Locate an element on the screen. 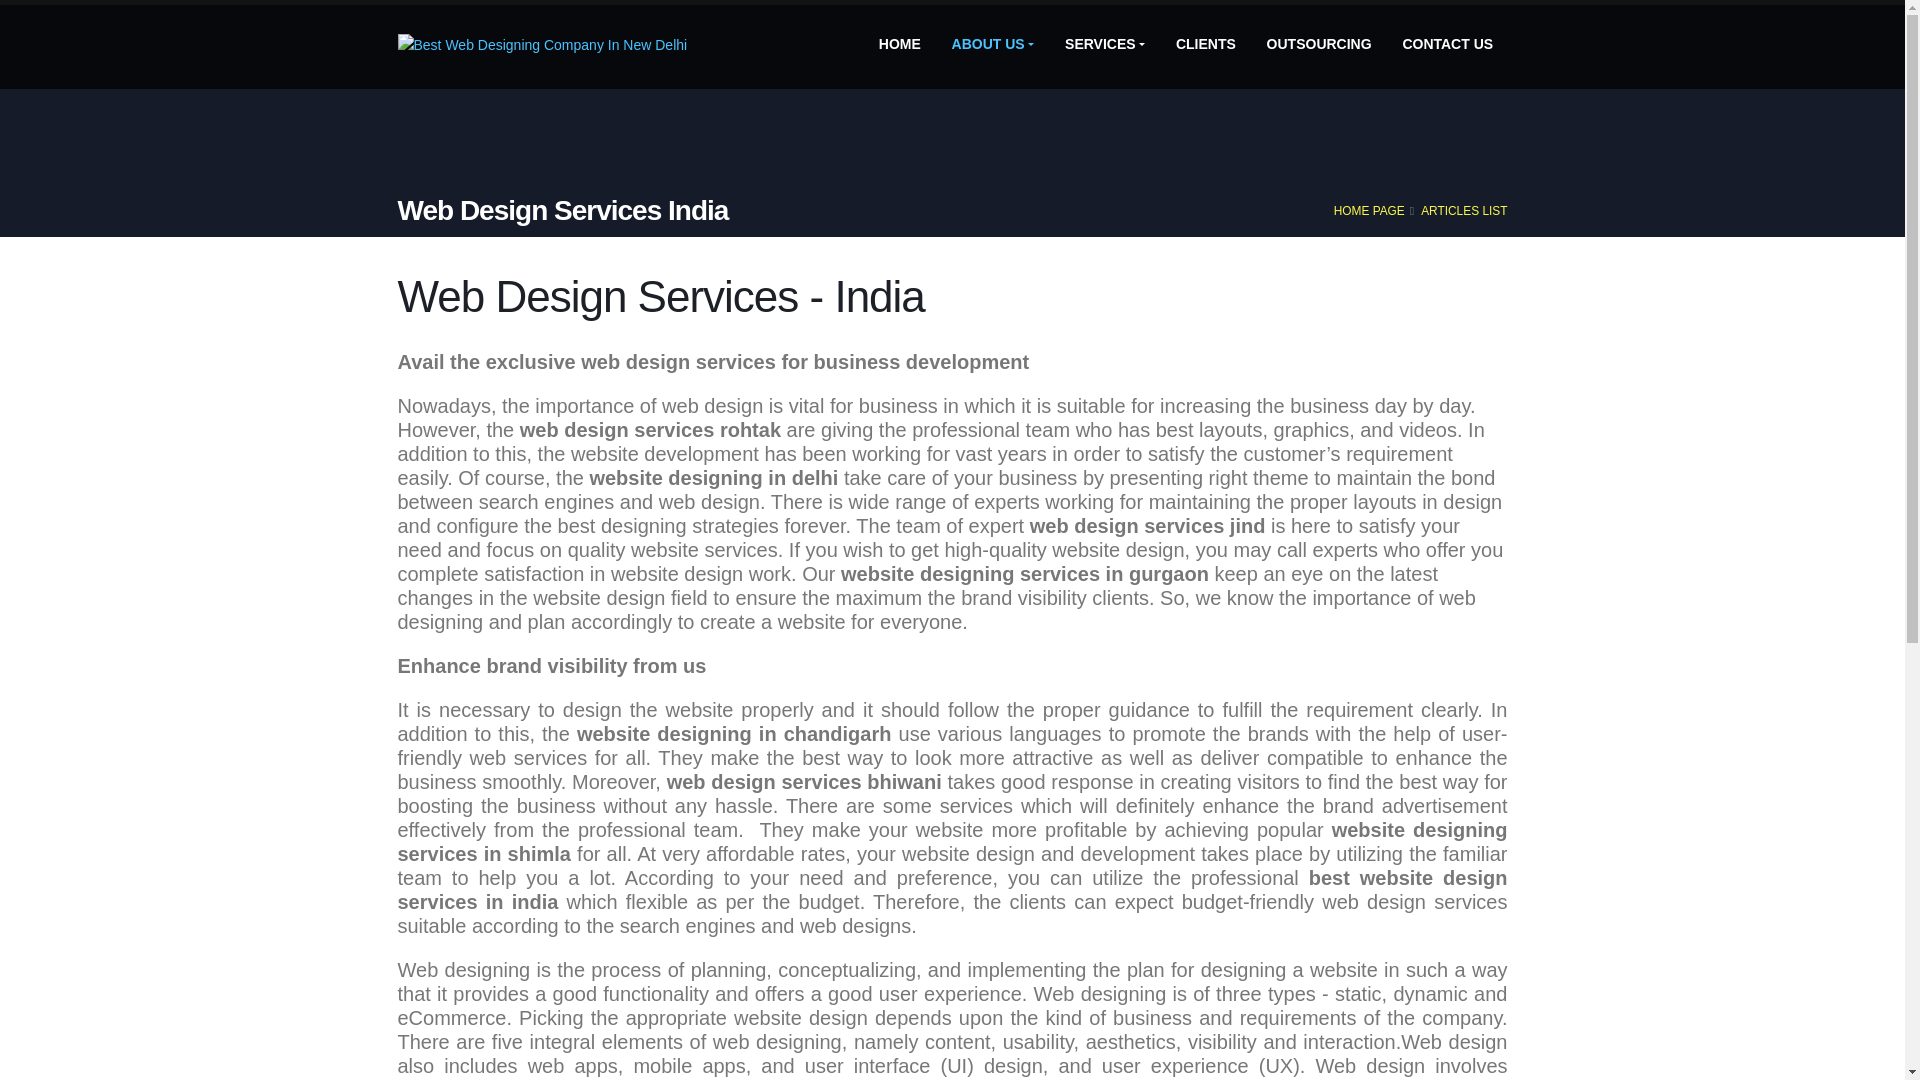 The image size is (1920, 1080). OUTSOURCING is located at coordinates (1318, 44).